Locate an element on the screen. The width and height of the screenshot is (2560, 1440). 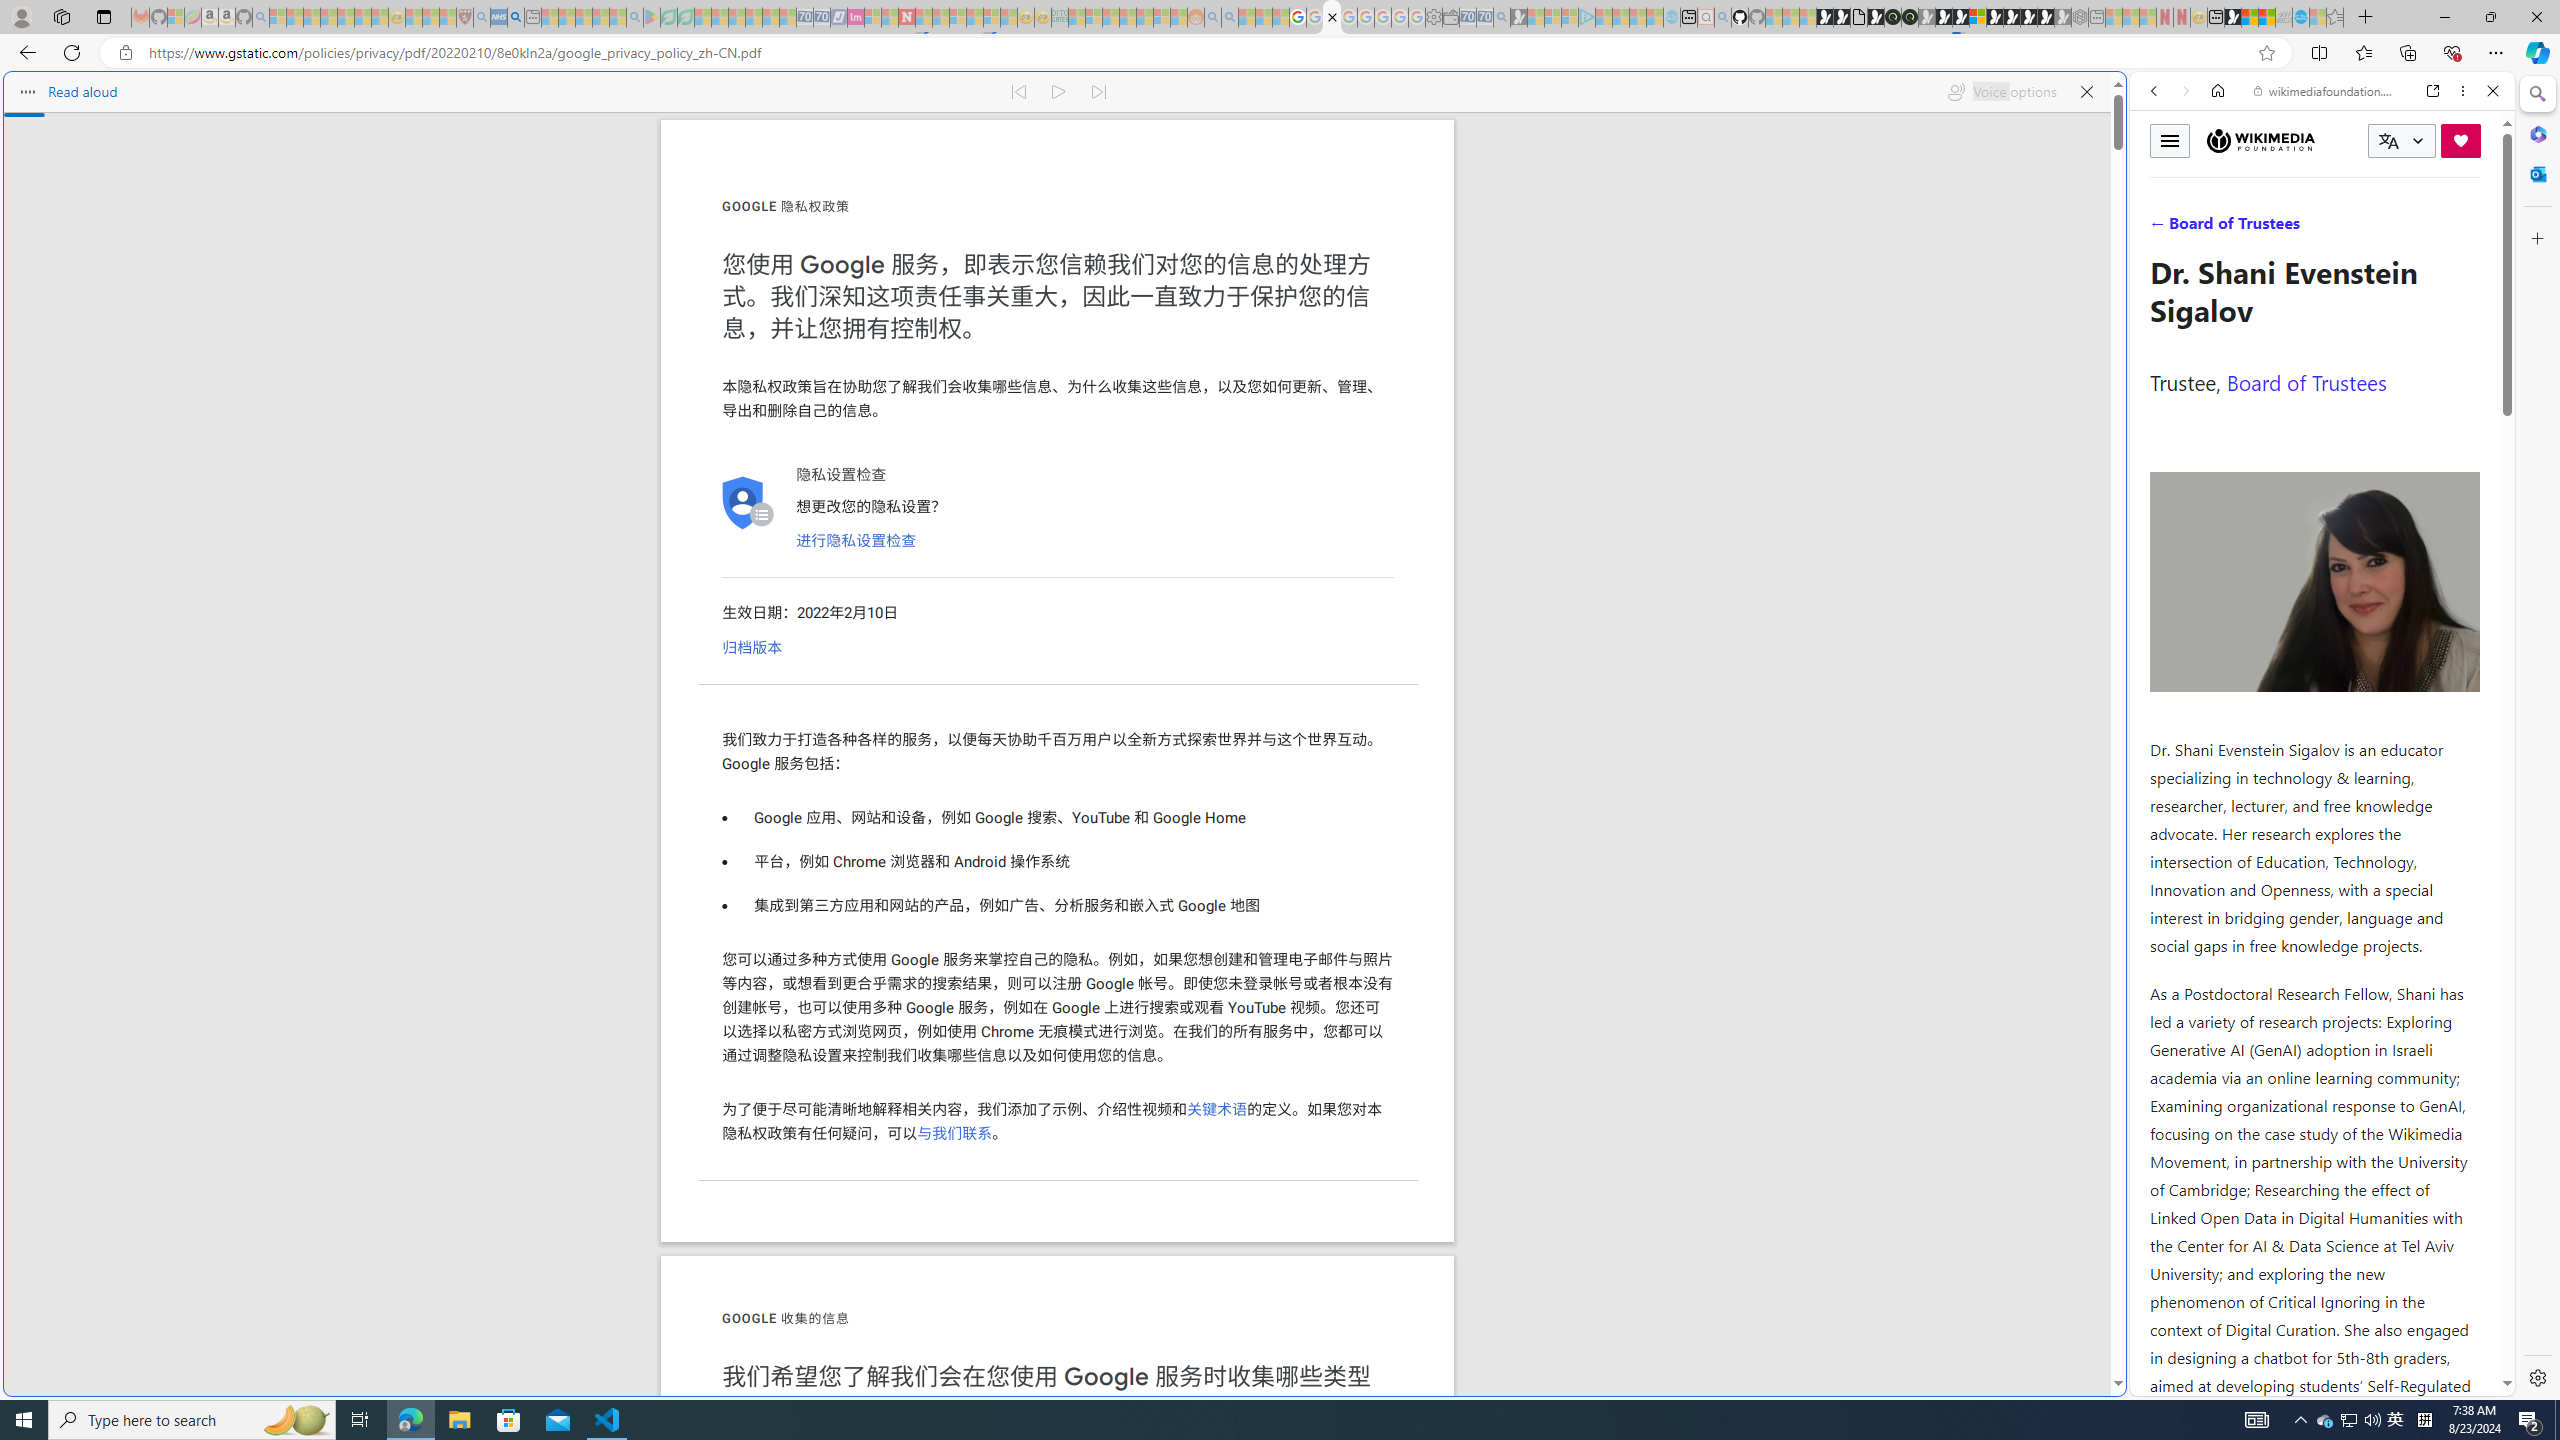
14 Common Myths Debunked By Scientific Facts - Sleeping is located at coordinates (940, 17).